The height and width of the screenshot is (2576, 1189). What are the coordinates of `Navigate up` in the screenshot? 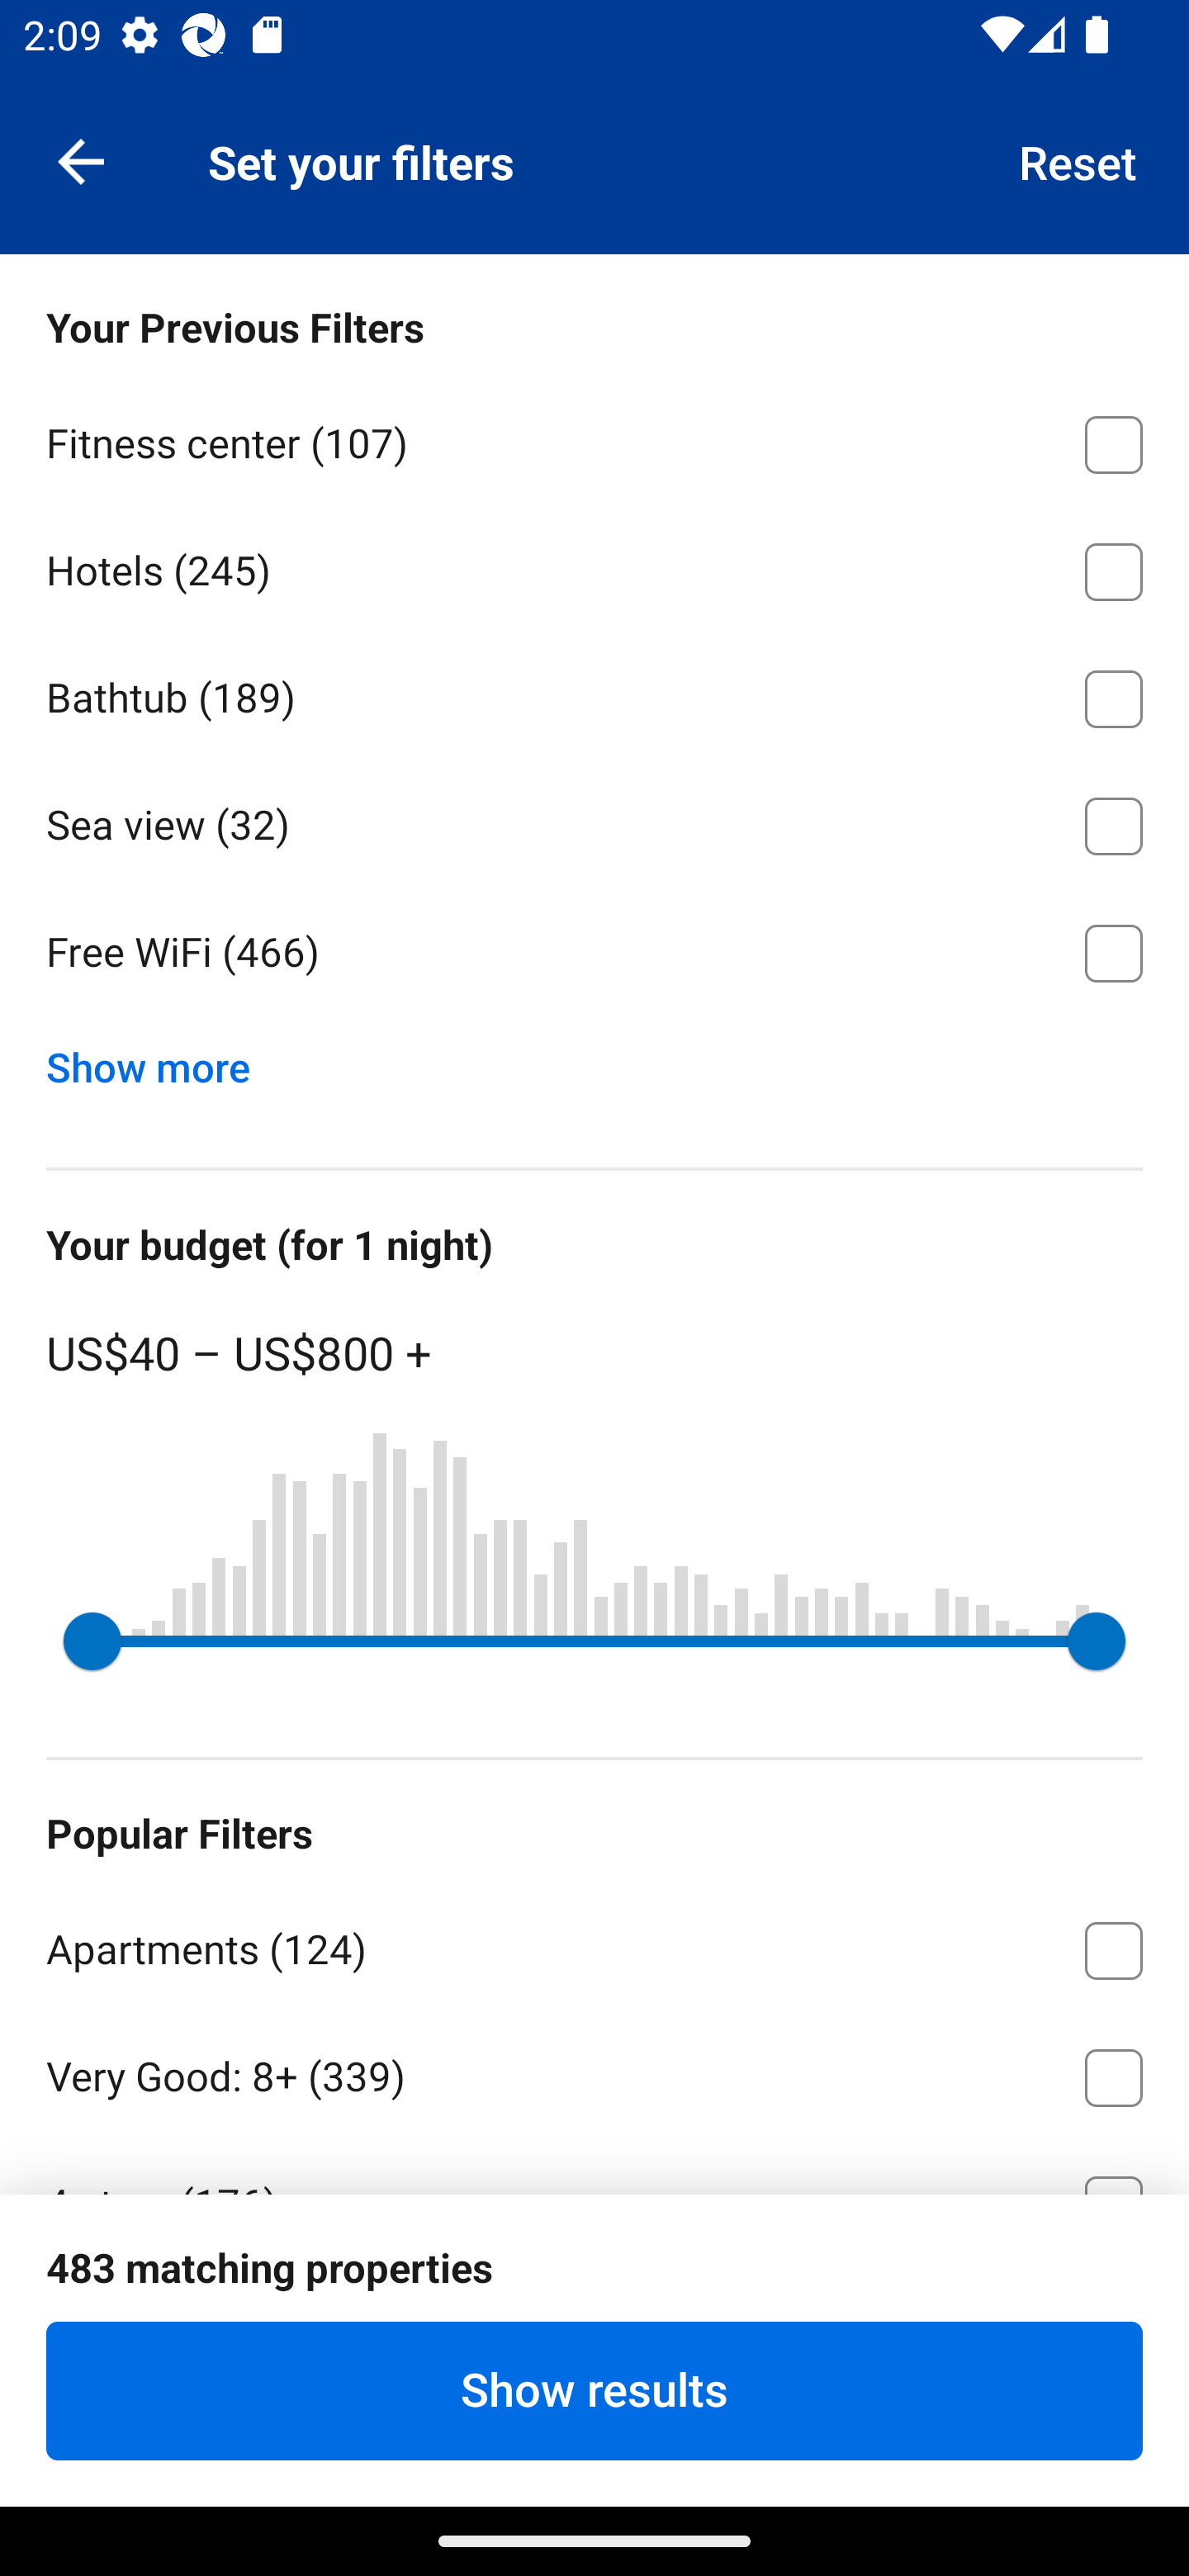 It's located at (81, 160).